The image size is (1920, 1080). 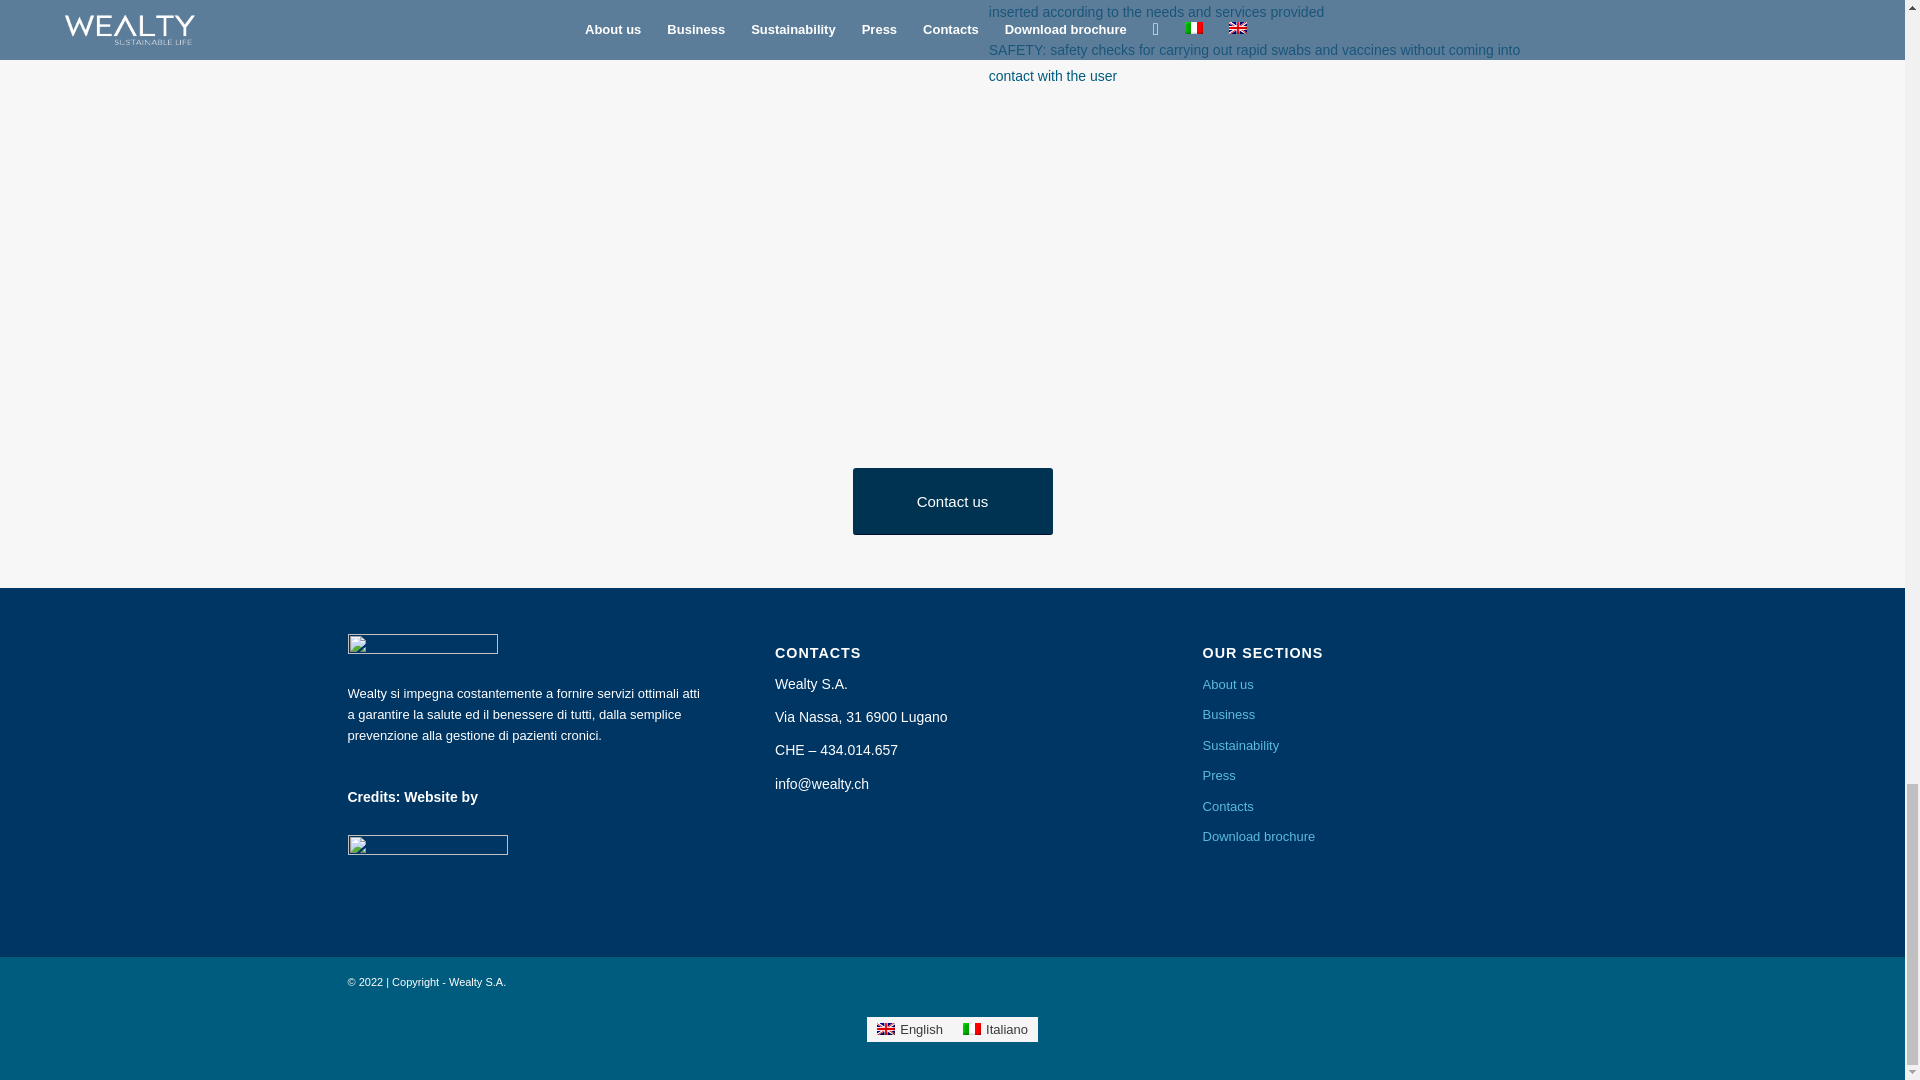 What do you see at coordinates (632, 182) in the screenshot?
I see `Immagine3` at bounding box center [632, 182].